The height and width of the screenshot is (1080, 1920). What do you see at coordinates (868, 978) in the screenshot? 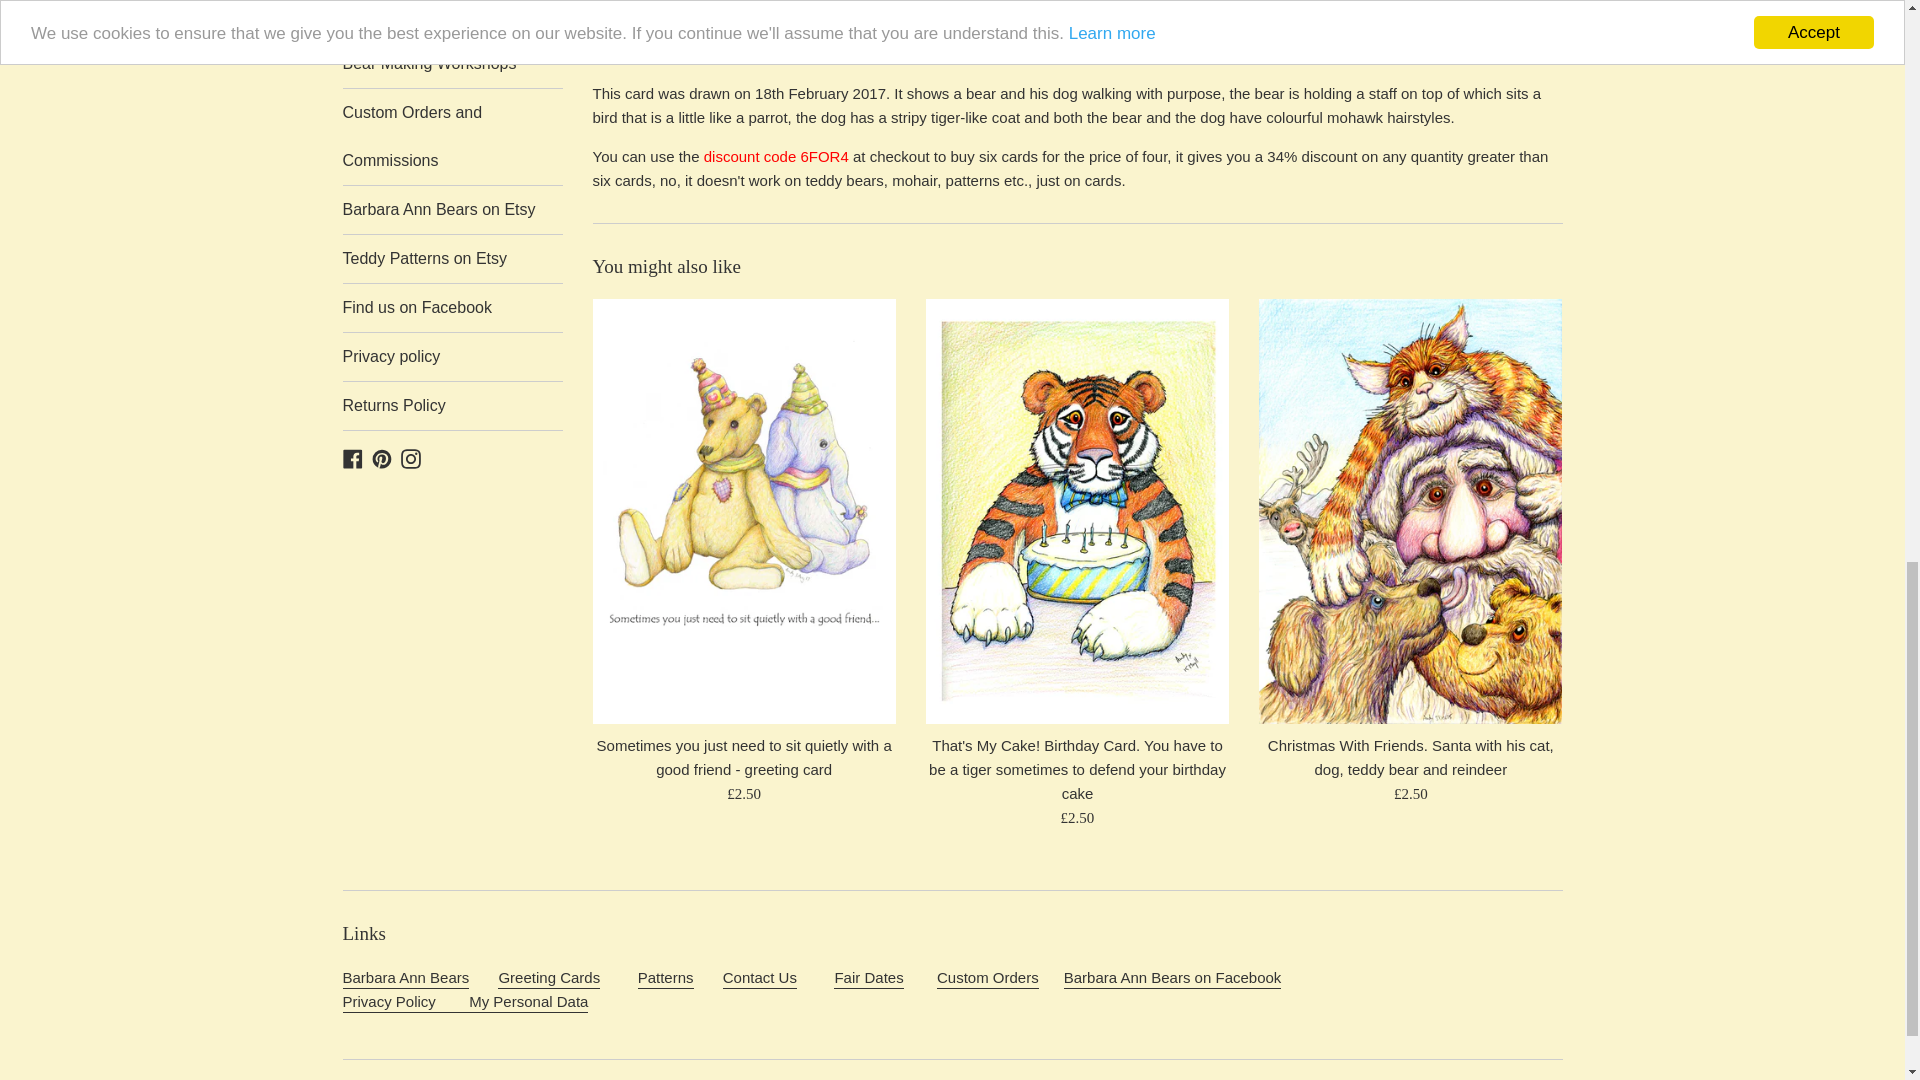
I see `Fair Dates` at bounding box center [868, 978].